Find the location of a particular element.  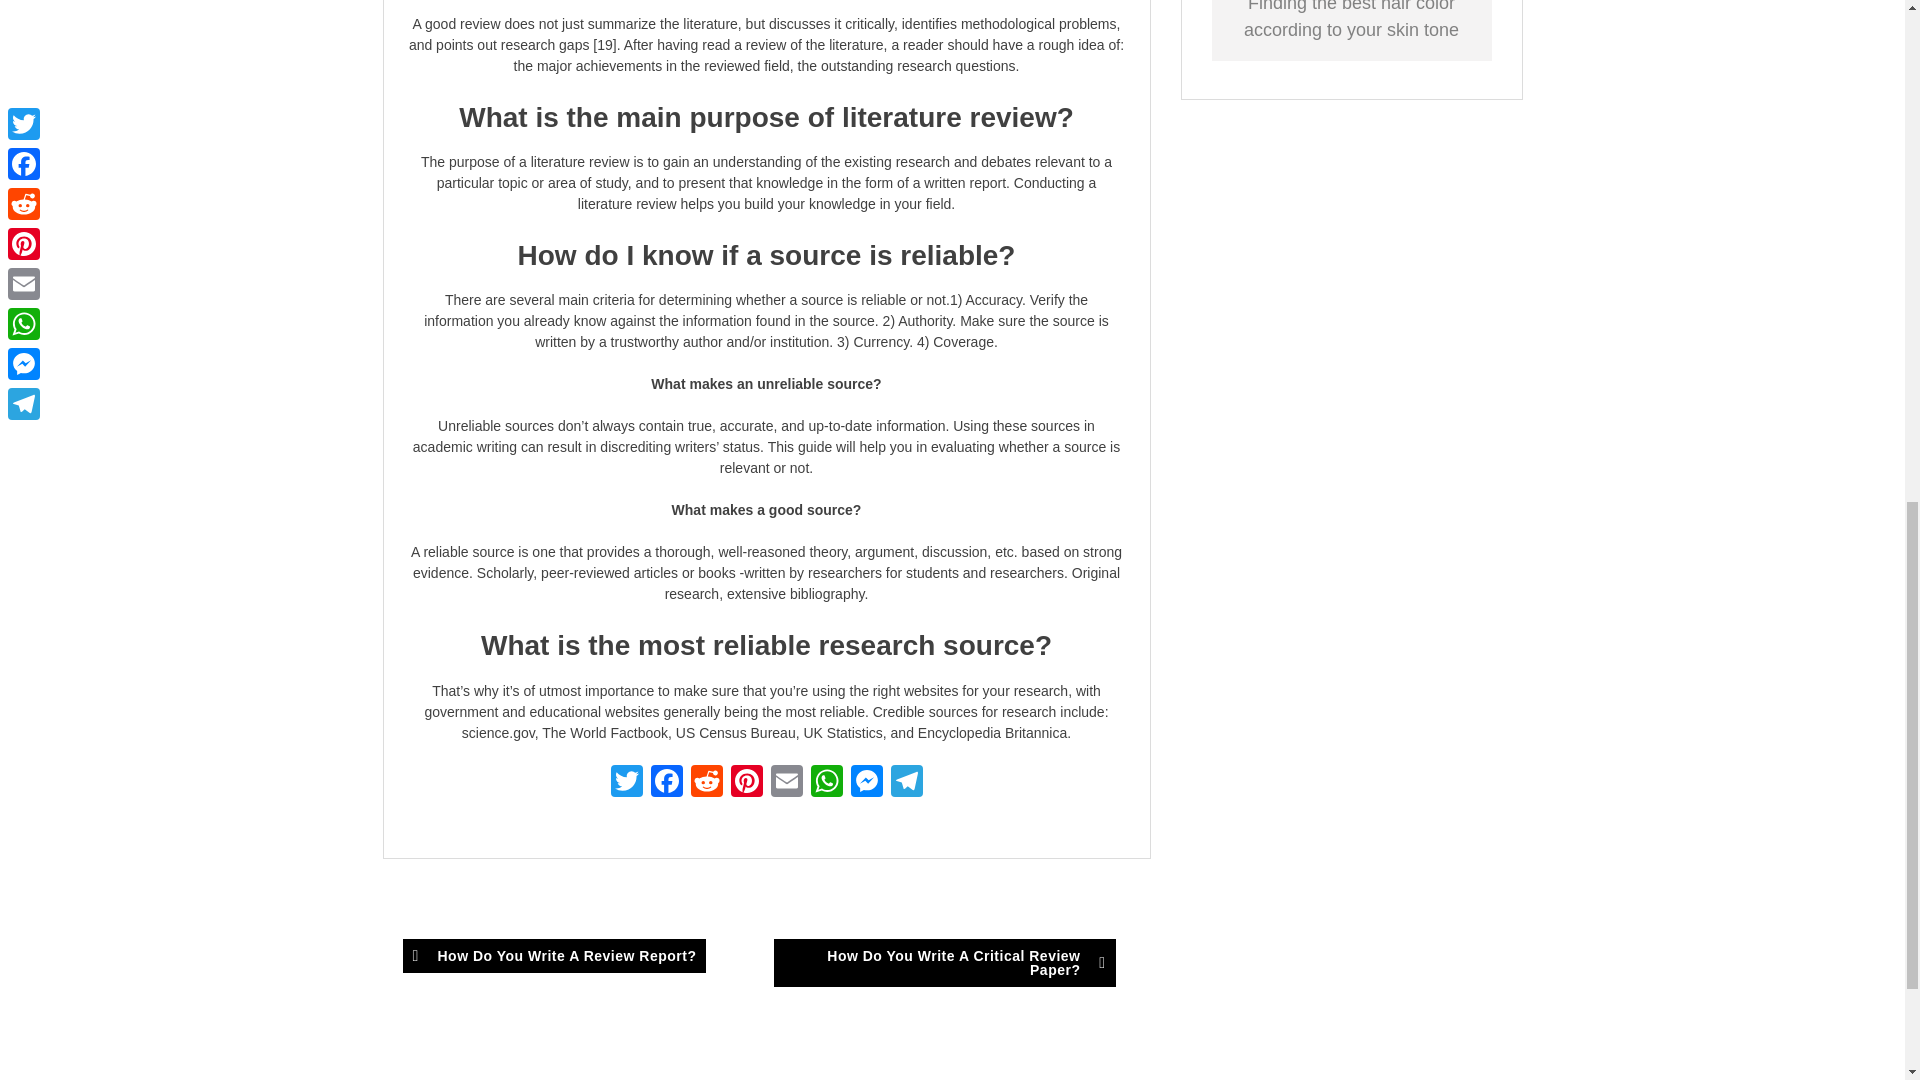

Messenger is located at coordinates (866, 783).